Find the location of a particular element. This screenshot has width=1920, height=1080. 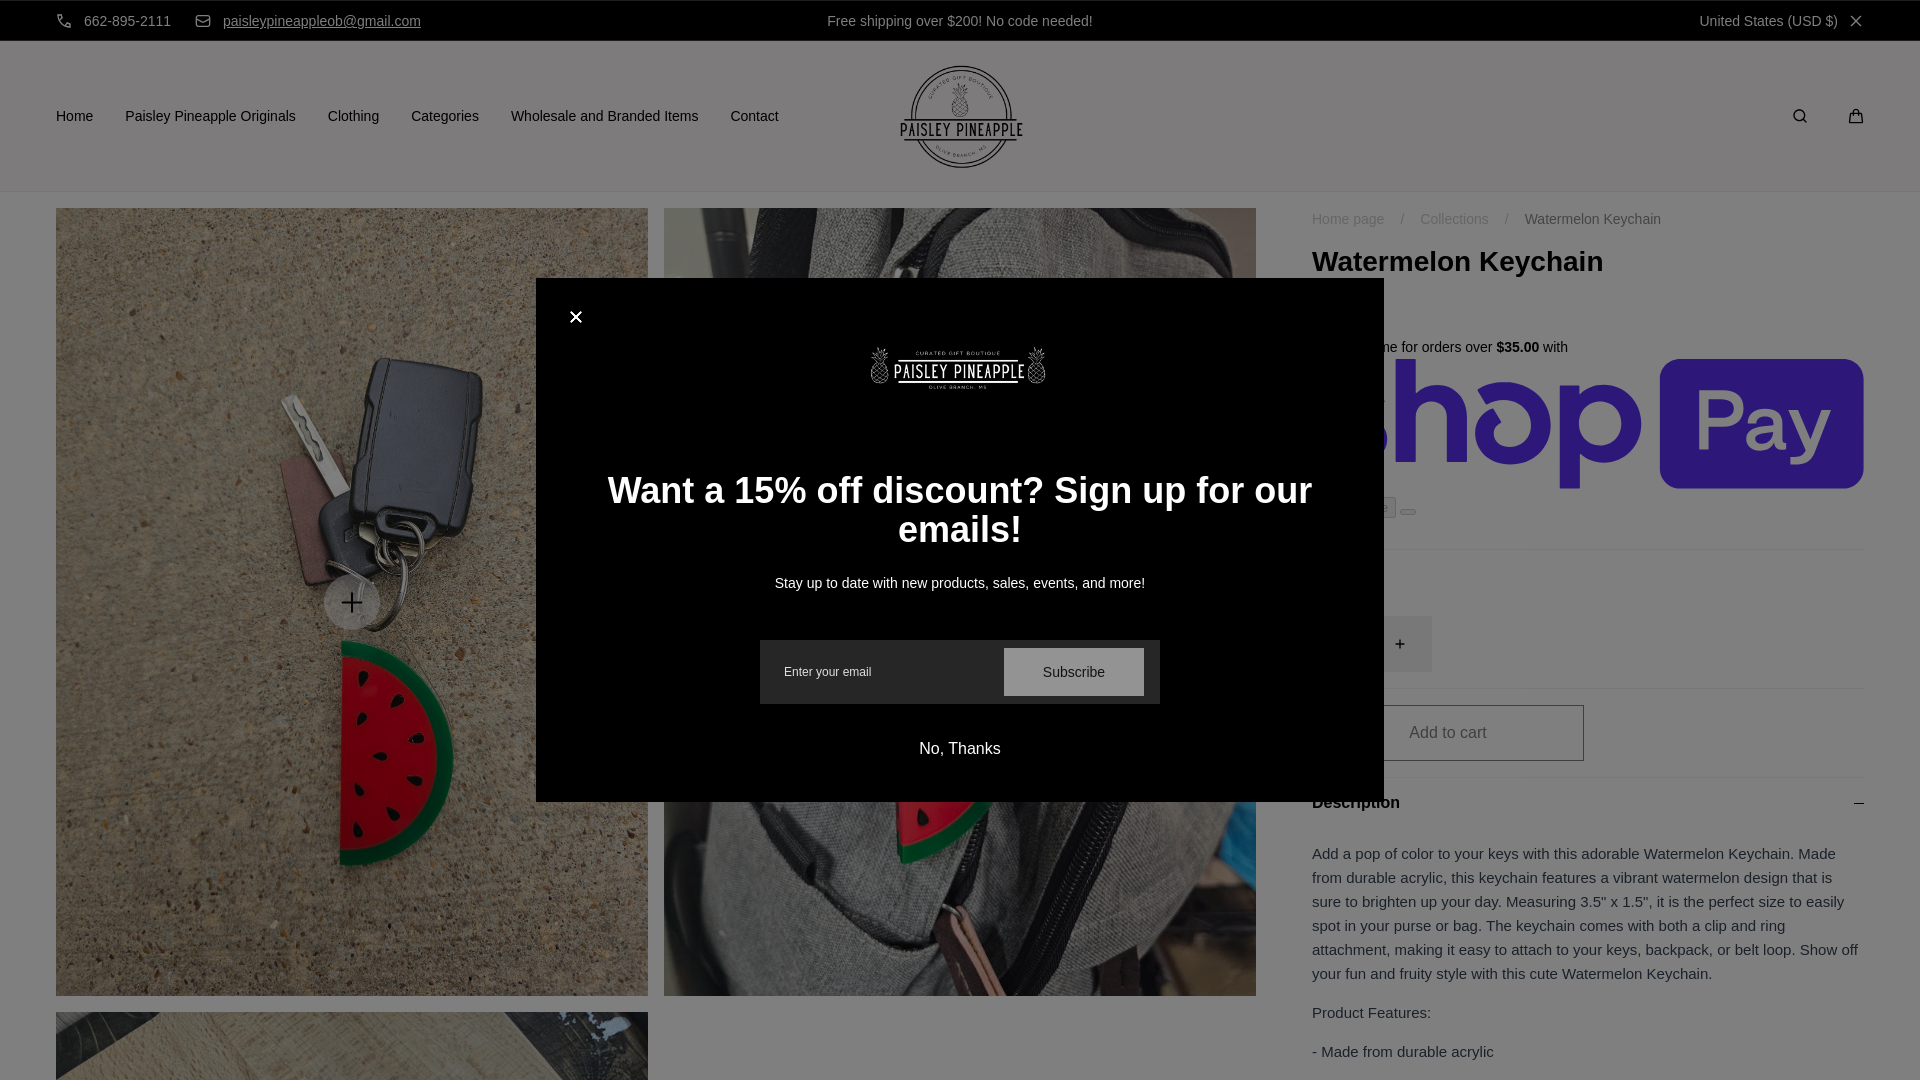

Wholesale and Branded Items is located at coordinates (604, 116).